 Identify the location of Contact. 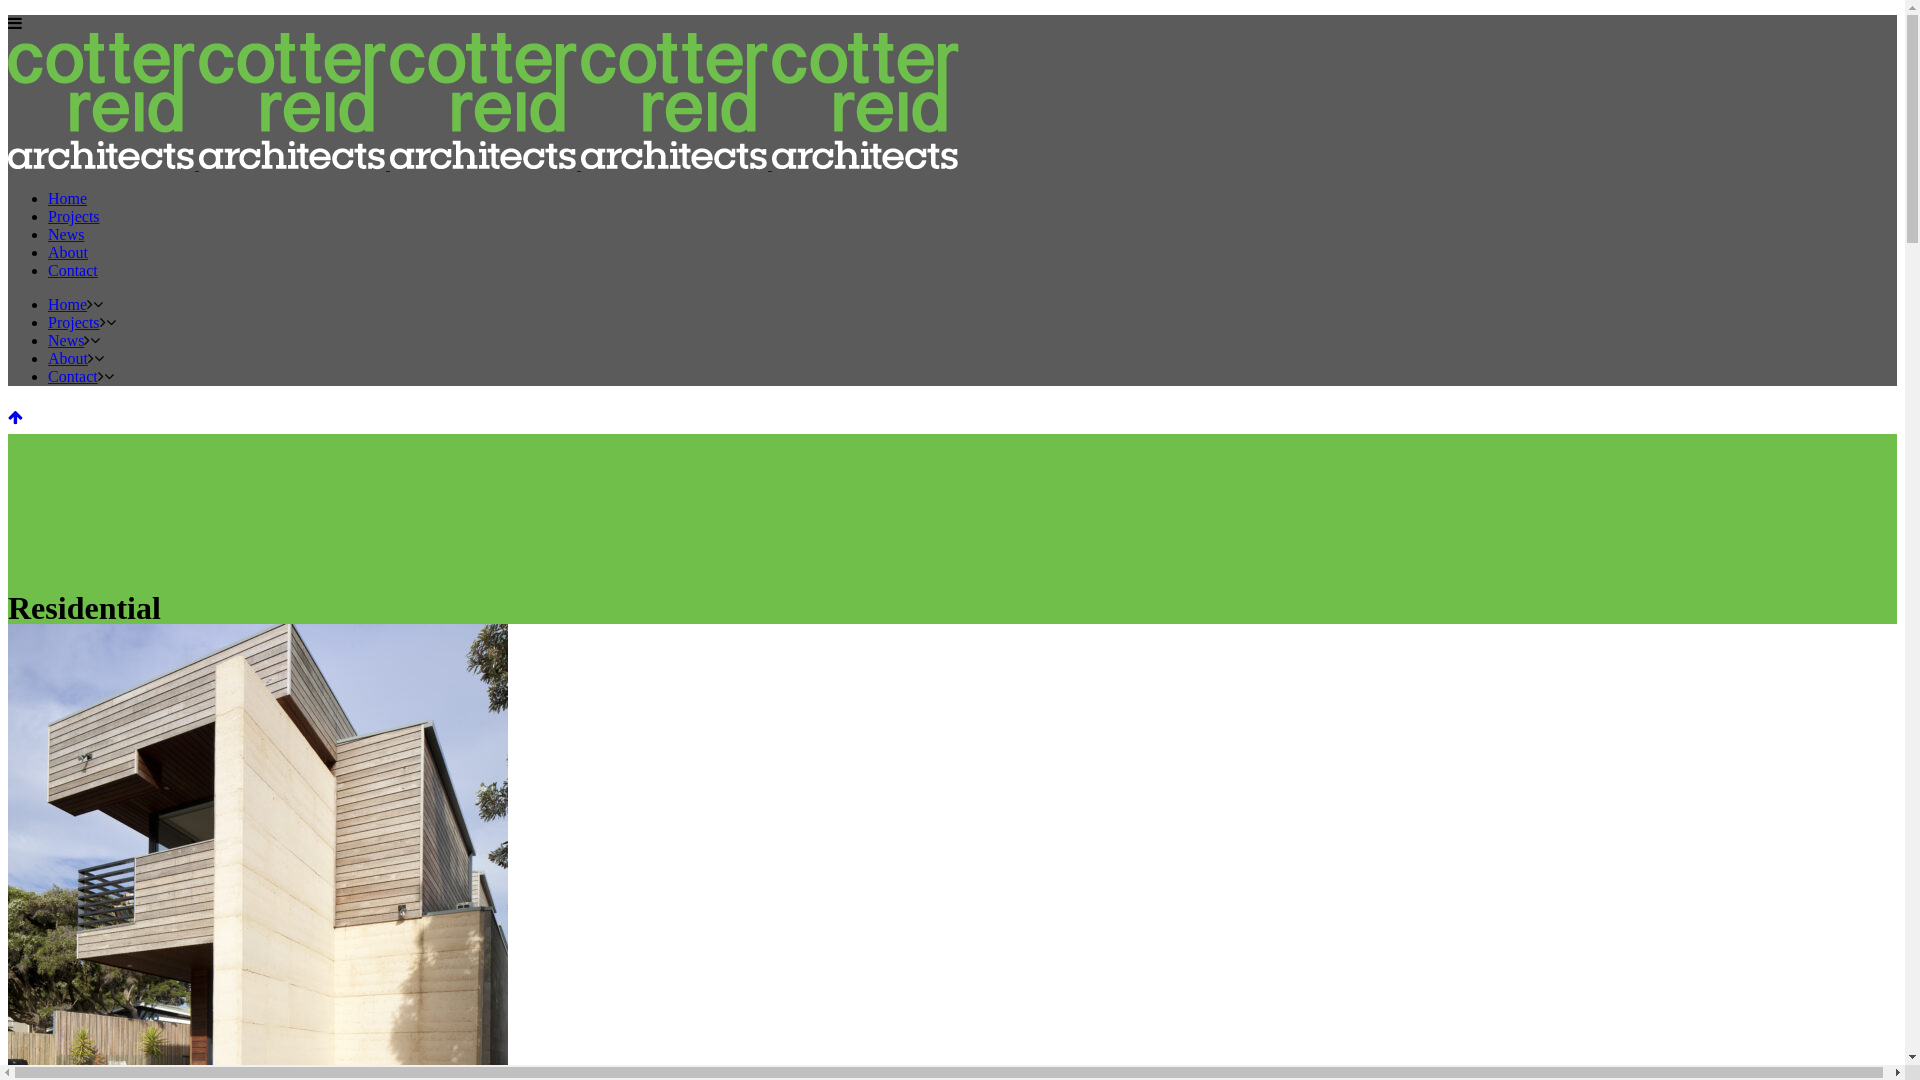
(73, 270).